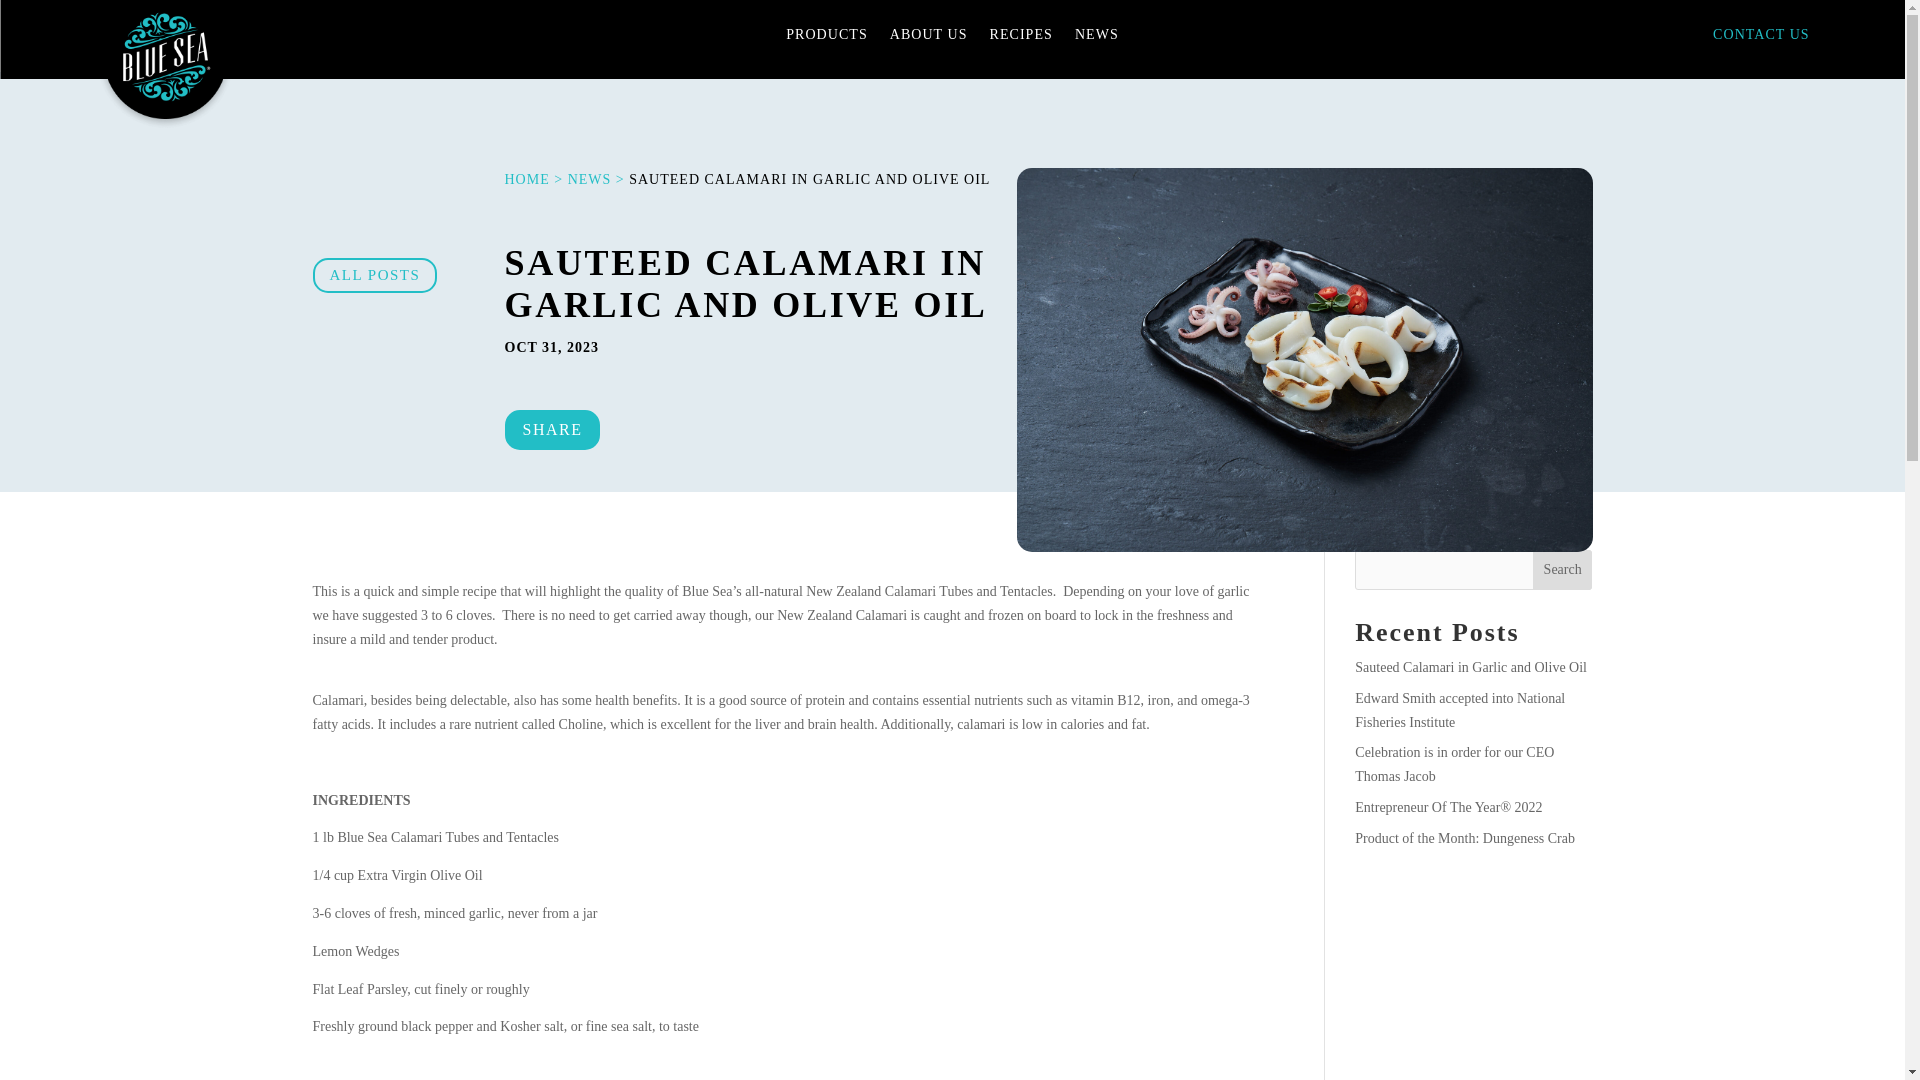 The height and width of the screenshot is (1080, 1920). Describe the element at coordinates (759, 288) in the screenshot. I see `SAUTEED CALAMARI IN GARLIC AND OLIVE OIL` at that location.